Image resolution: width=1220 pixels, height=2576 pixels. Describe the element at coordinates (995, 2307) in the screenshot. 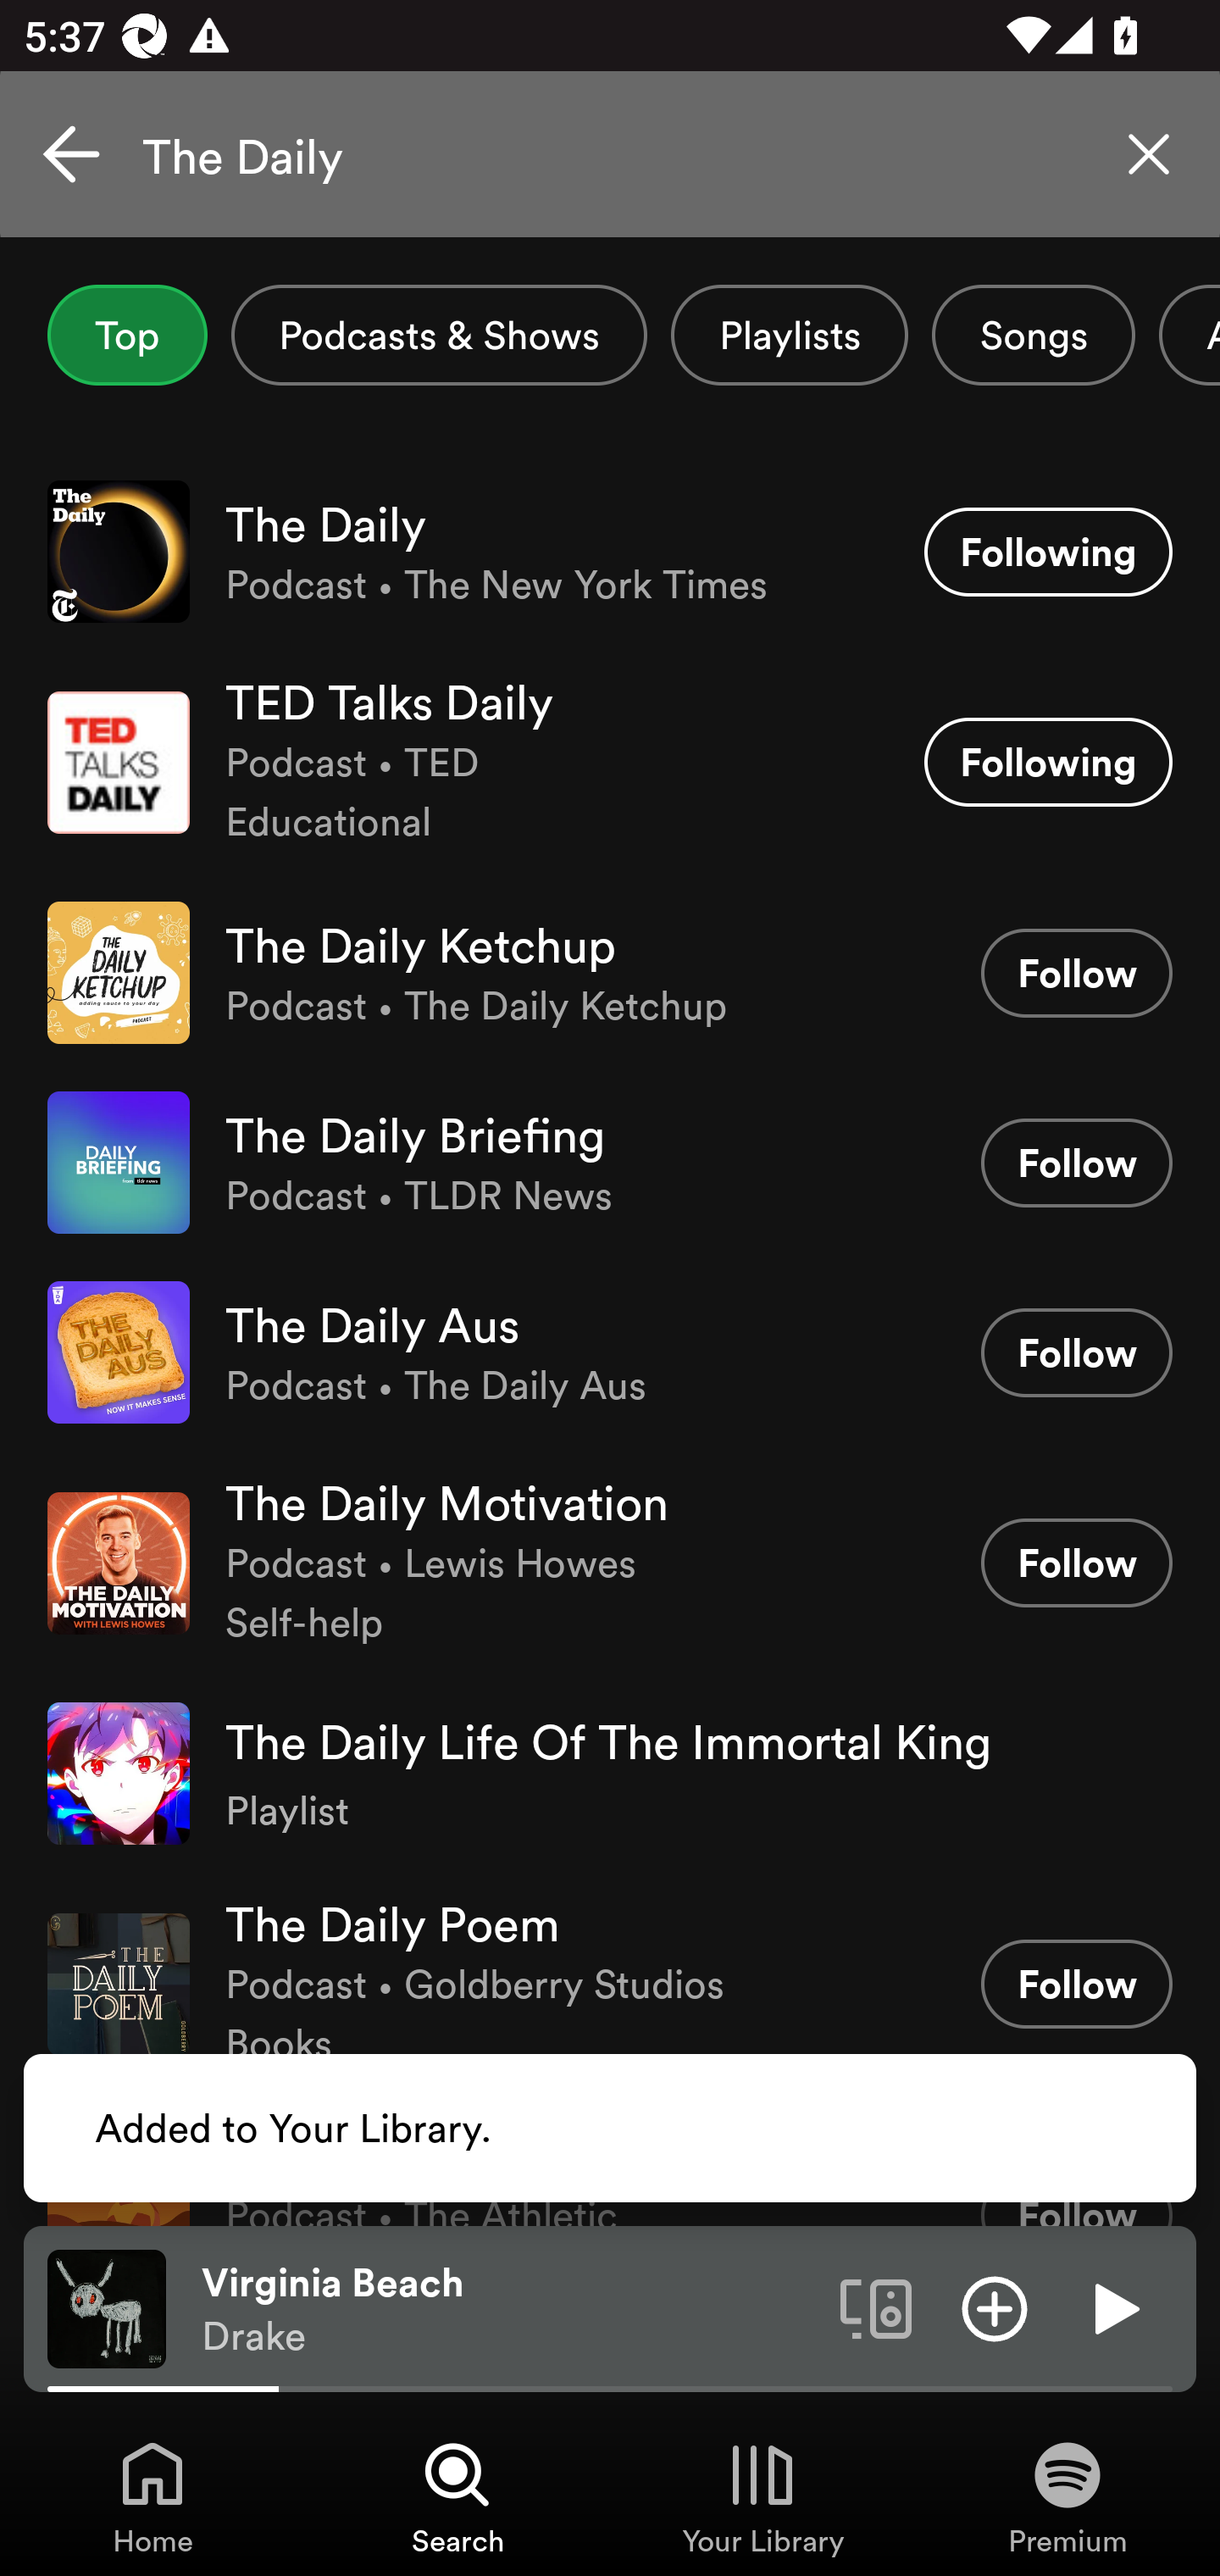

I see `Add item` at that location.